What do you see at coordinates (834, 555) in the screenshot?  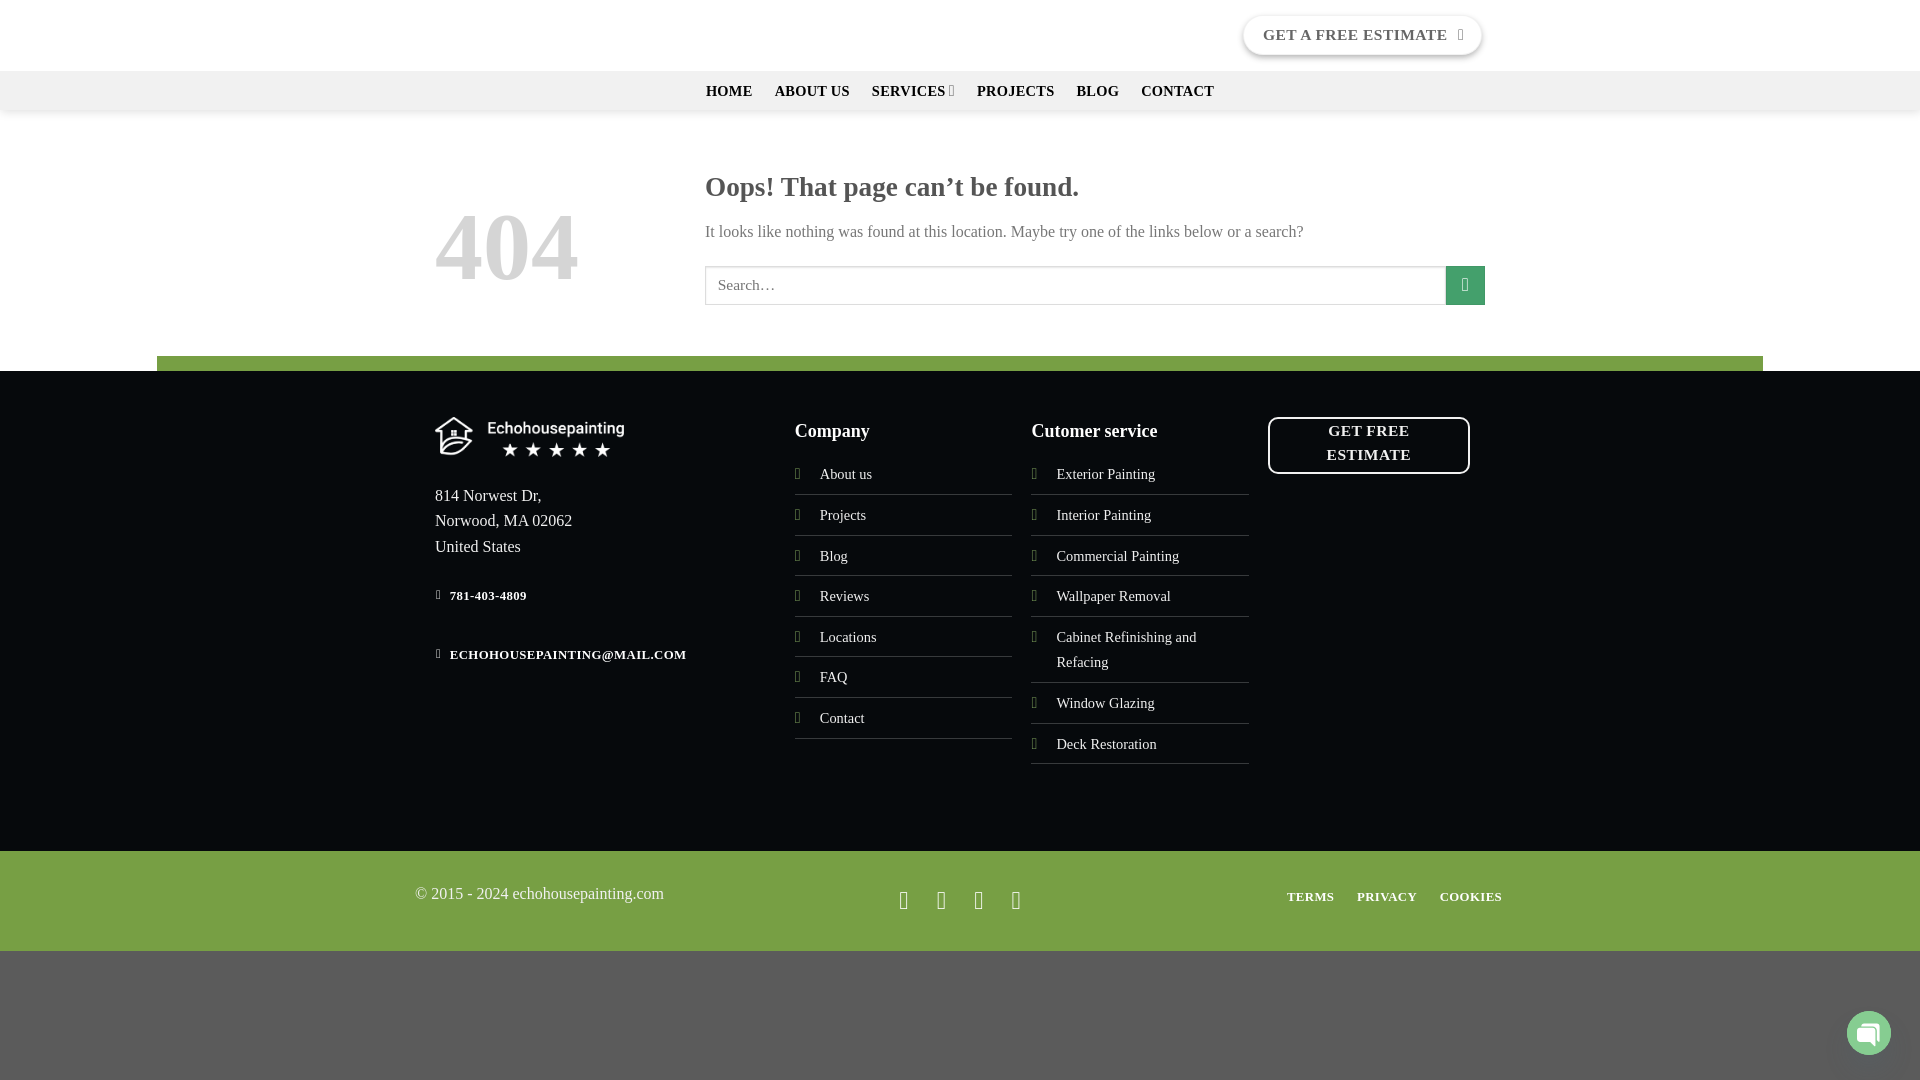 I see `Blog` at bounding box center [834, 555].